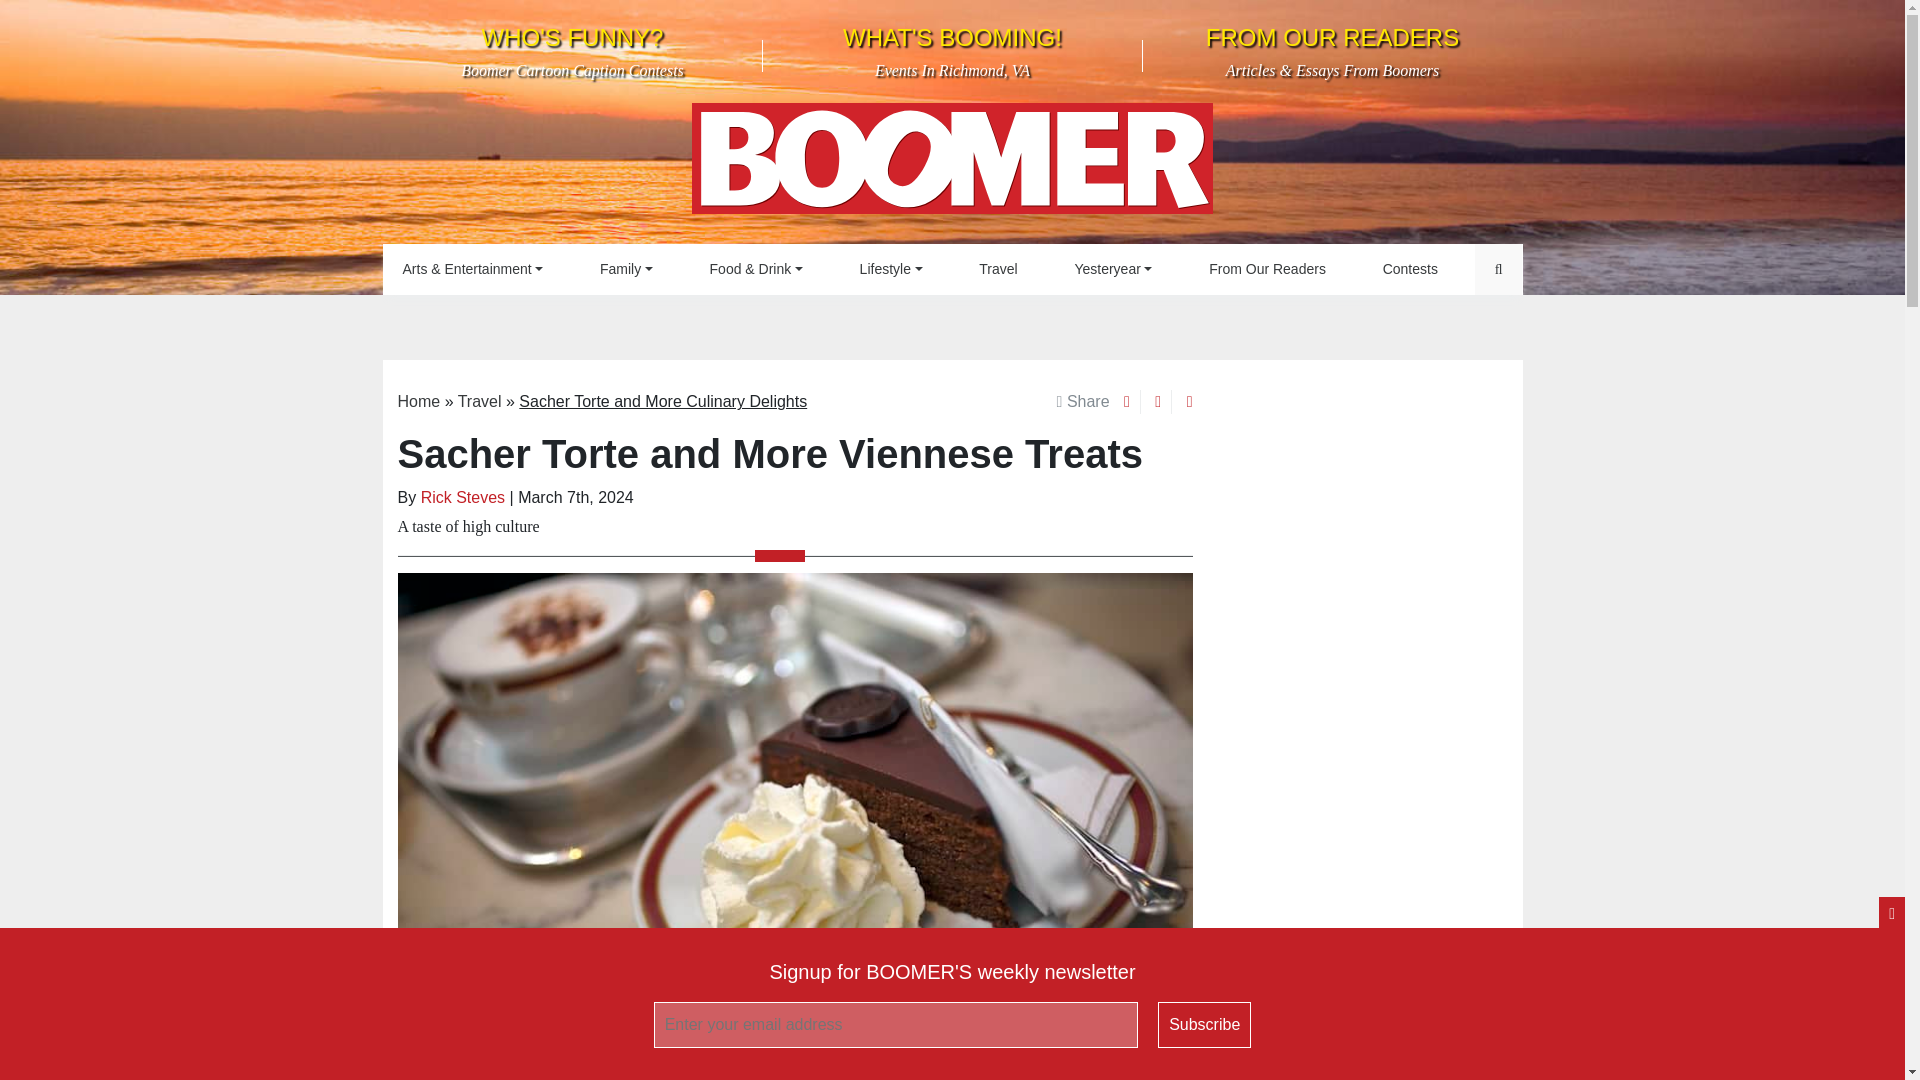  Describe the element at coordinates (572, 51) in the screenshot. I see `Travel` at that location.